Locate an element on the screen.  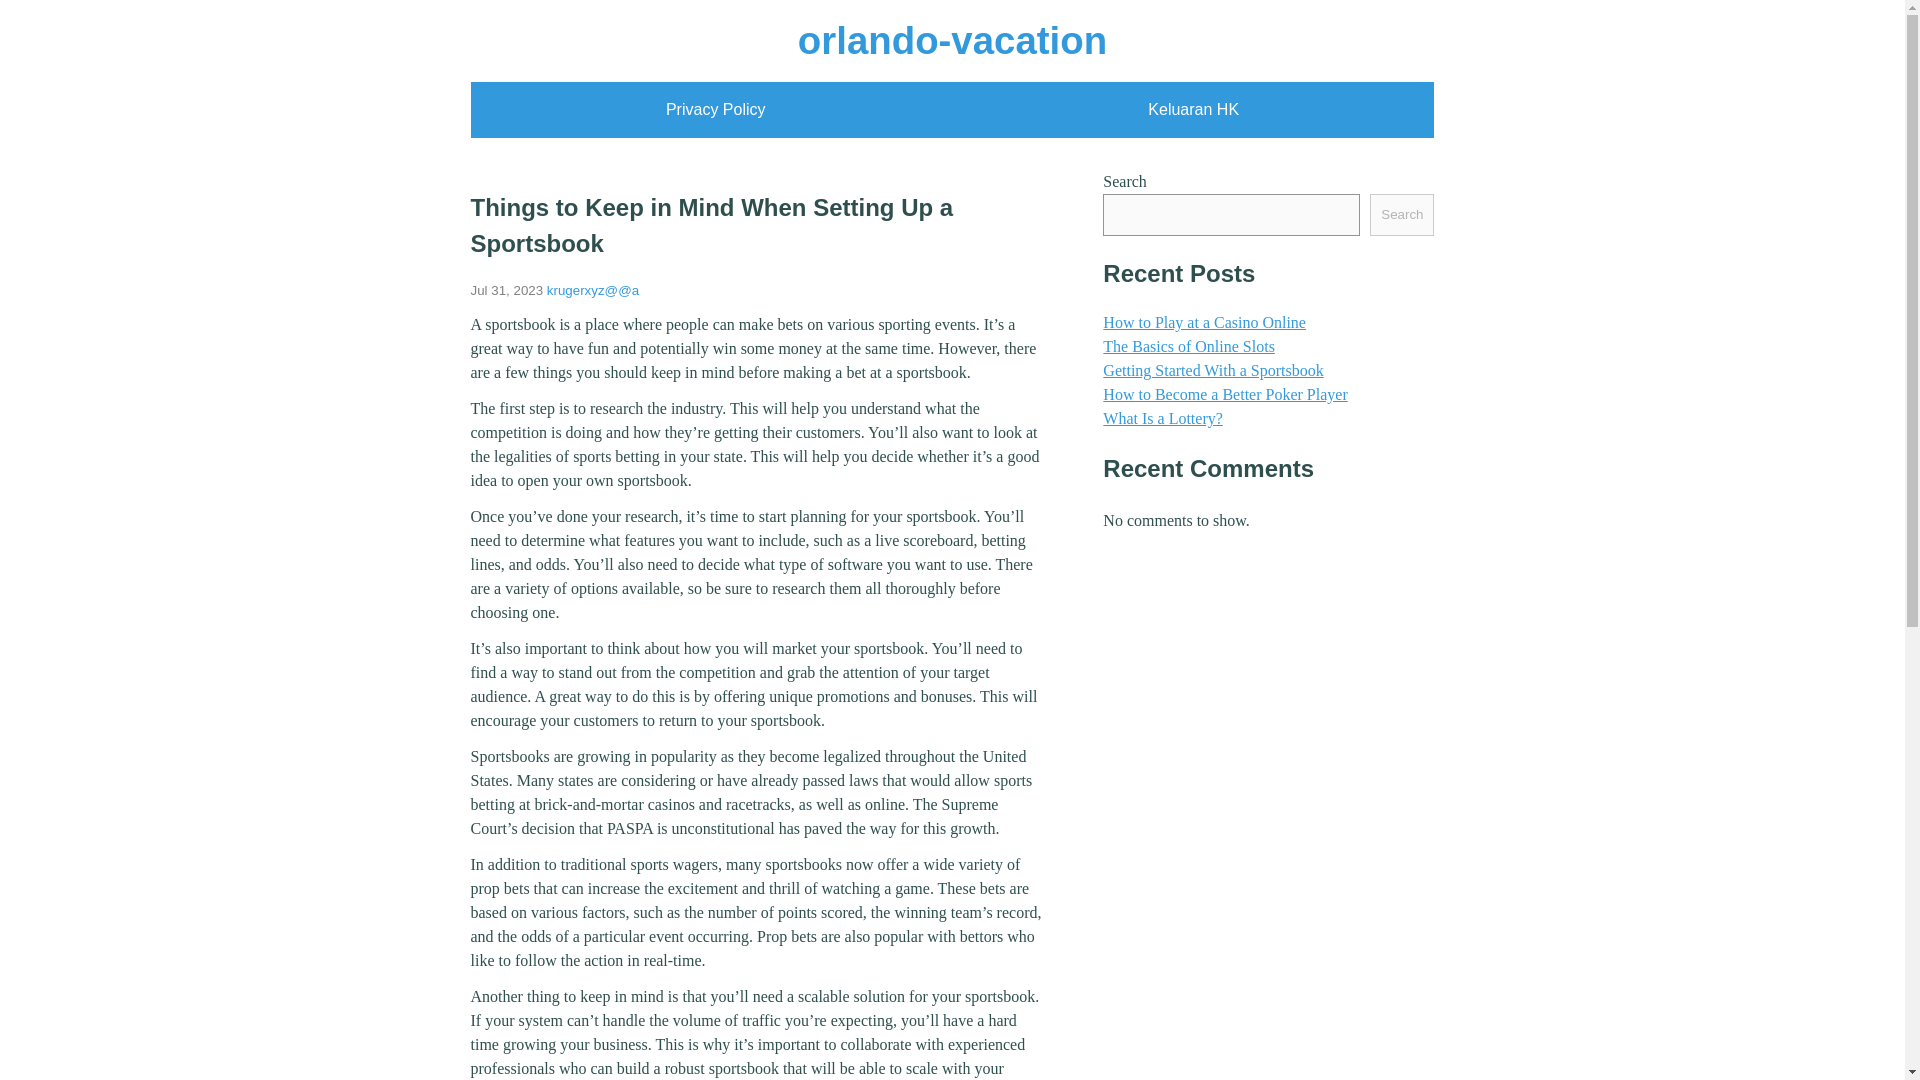
Getting Started With a Sportsbook is located at coordinates (1212, 370).